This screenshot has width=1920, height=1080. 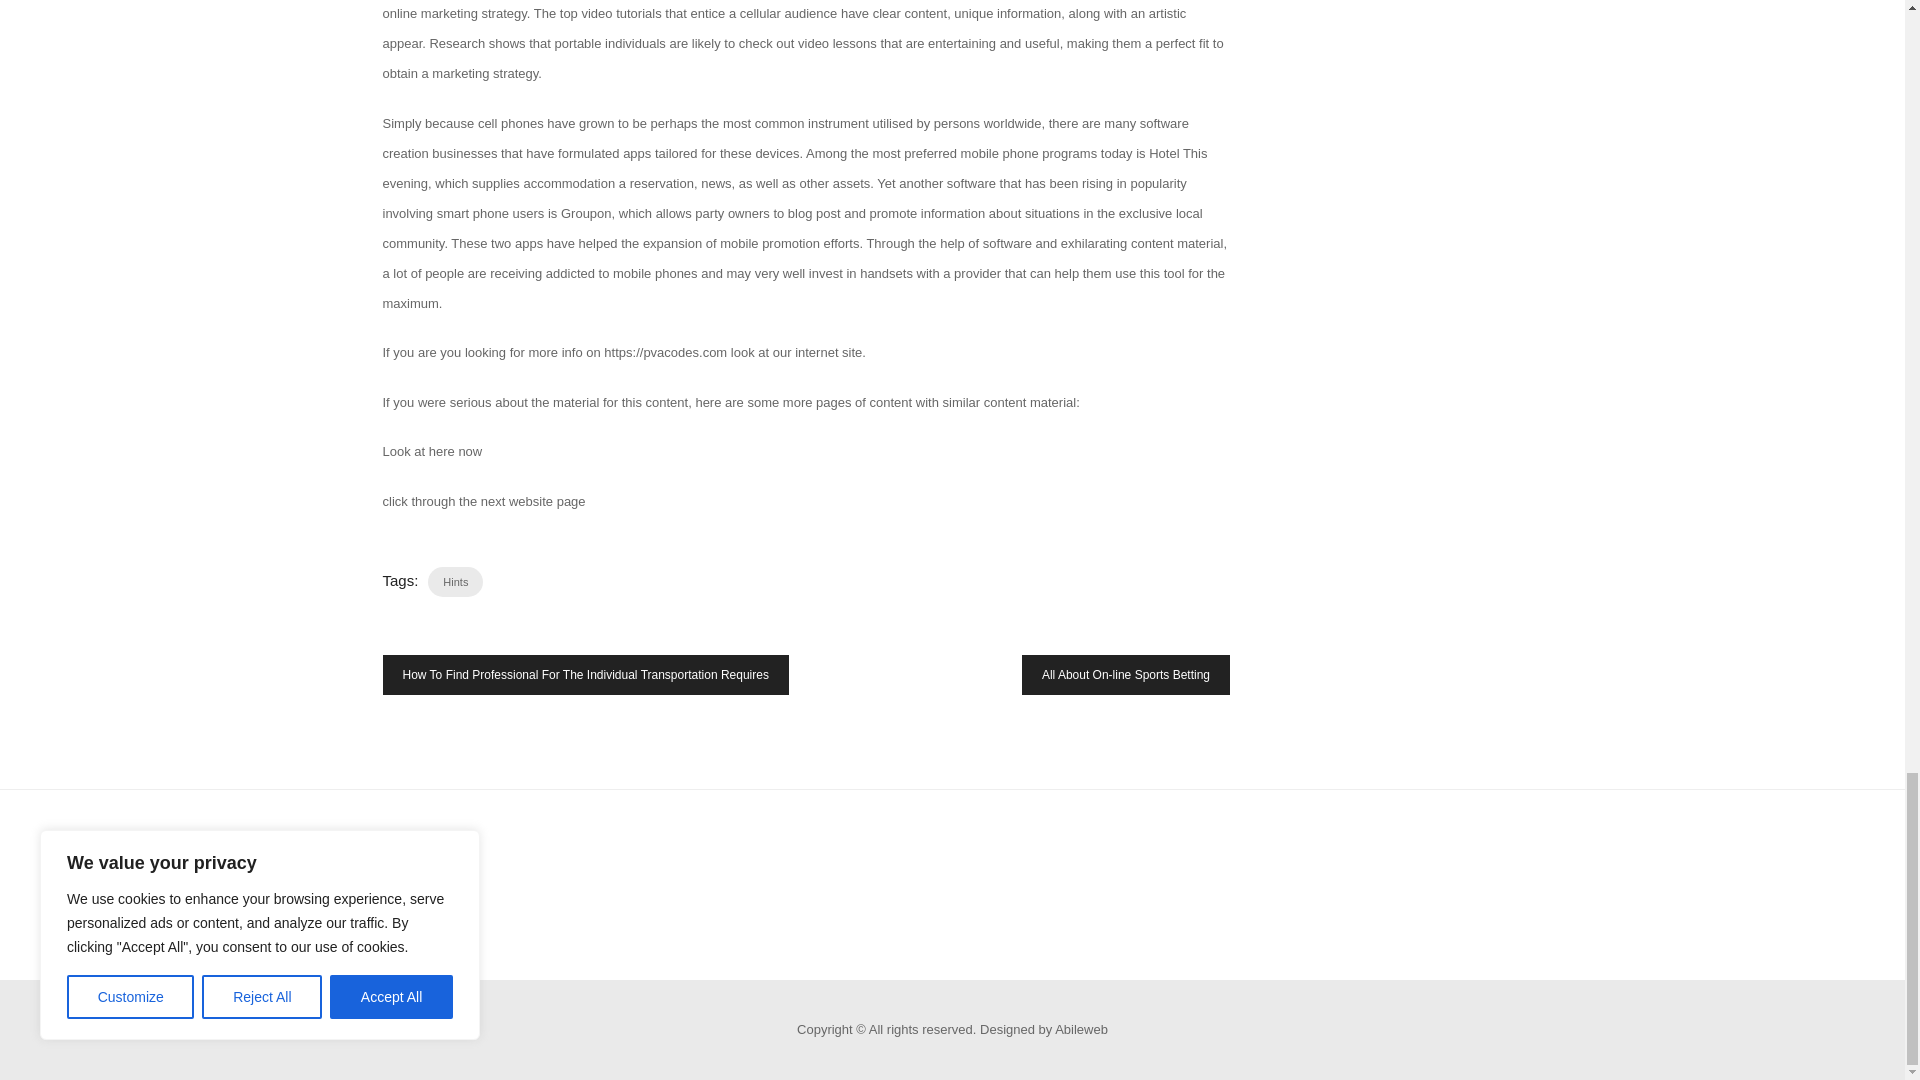 What do you see at coordinates (576, 402) in the screenshot?
I see `material` at bounding box center [576, 402].